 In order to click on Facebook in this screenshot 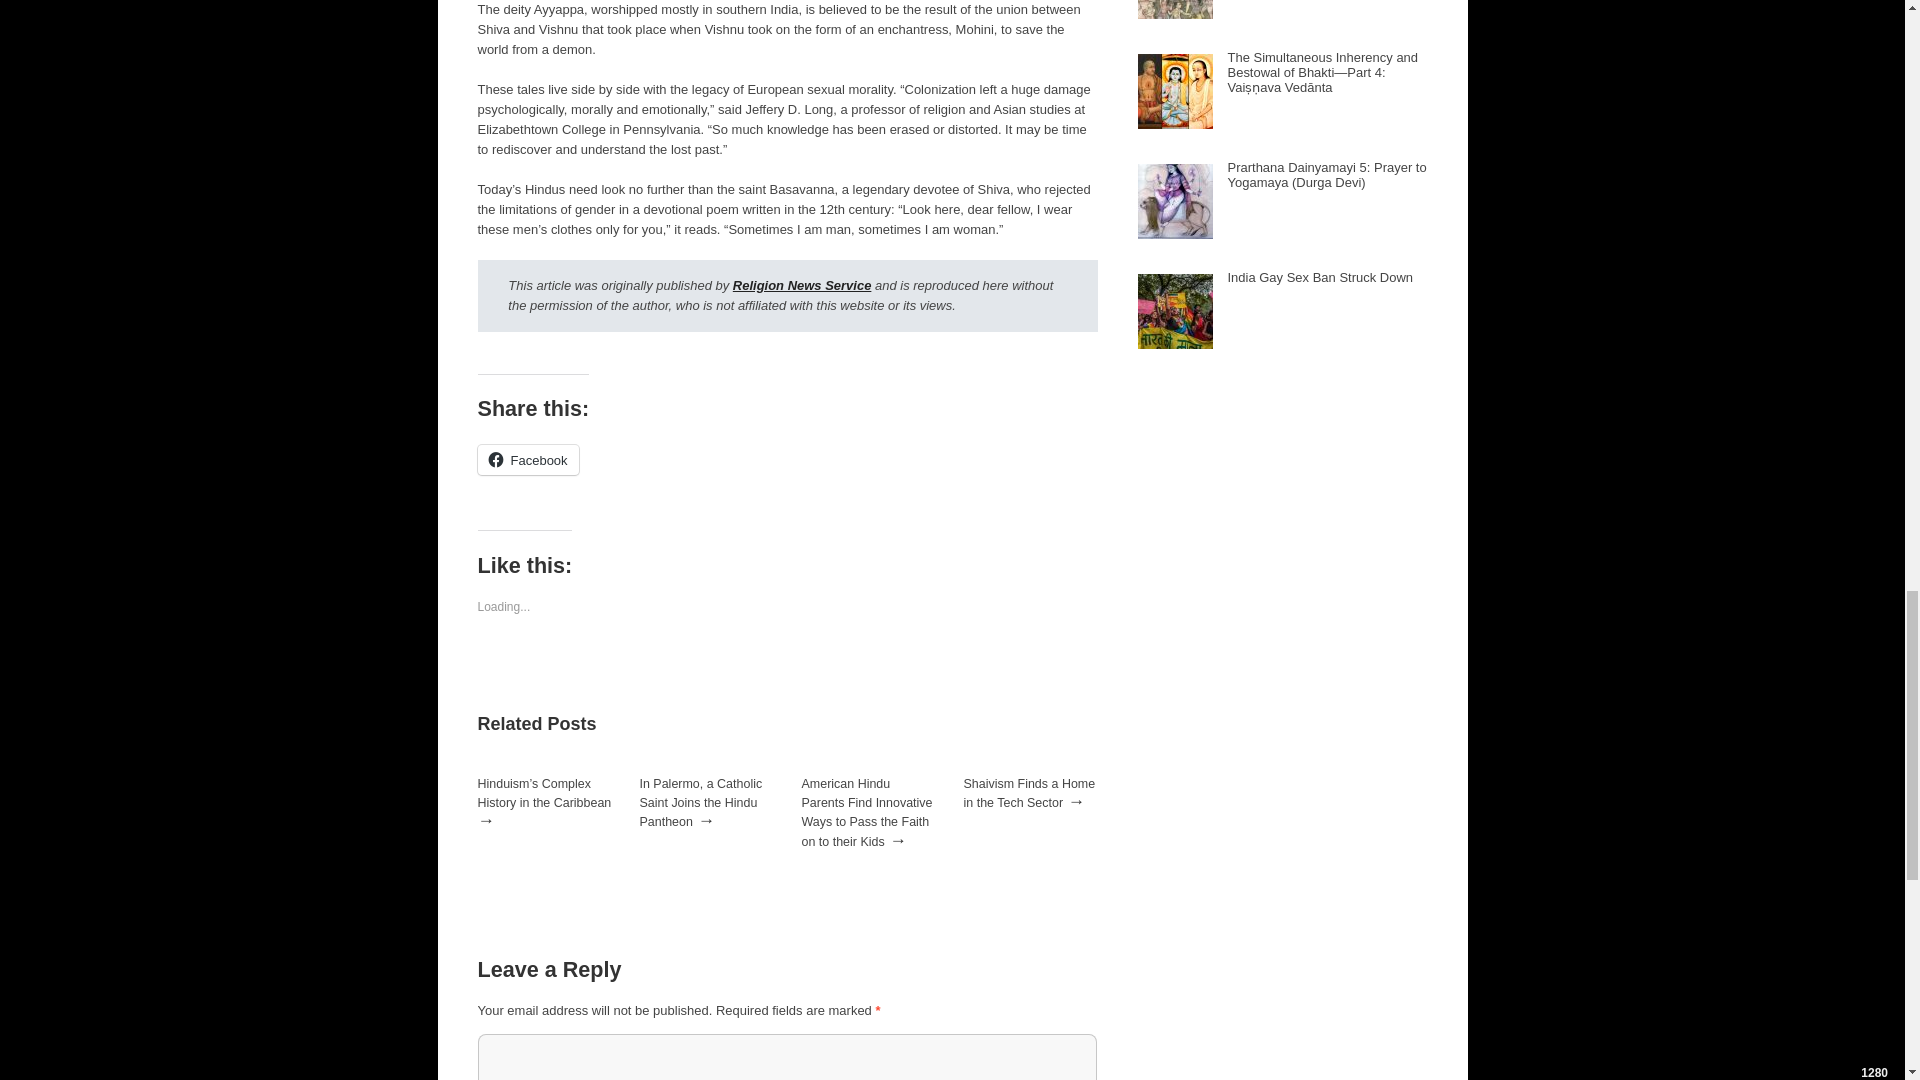, I will do `click(528, 460)`.